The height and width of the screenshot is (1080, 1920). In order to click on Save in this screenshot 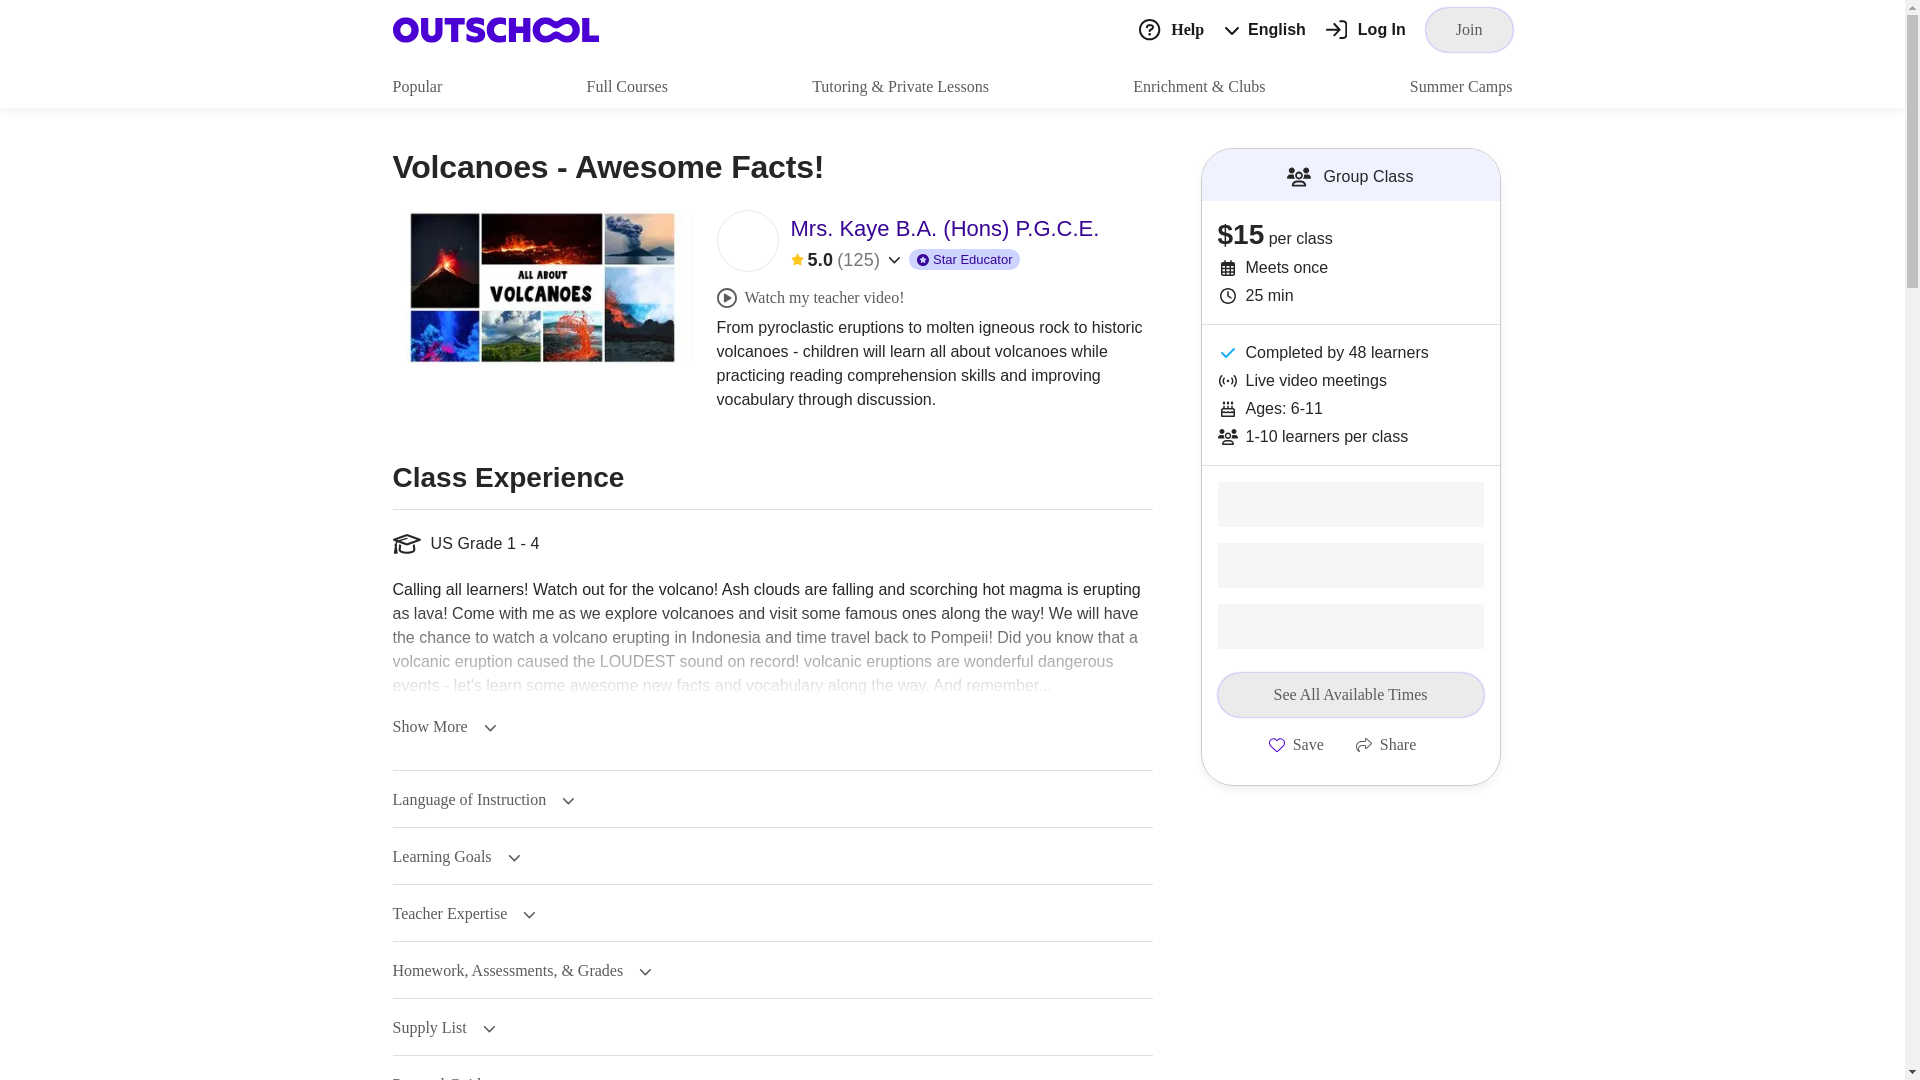, I will do `click(1296, 744)`.